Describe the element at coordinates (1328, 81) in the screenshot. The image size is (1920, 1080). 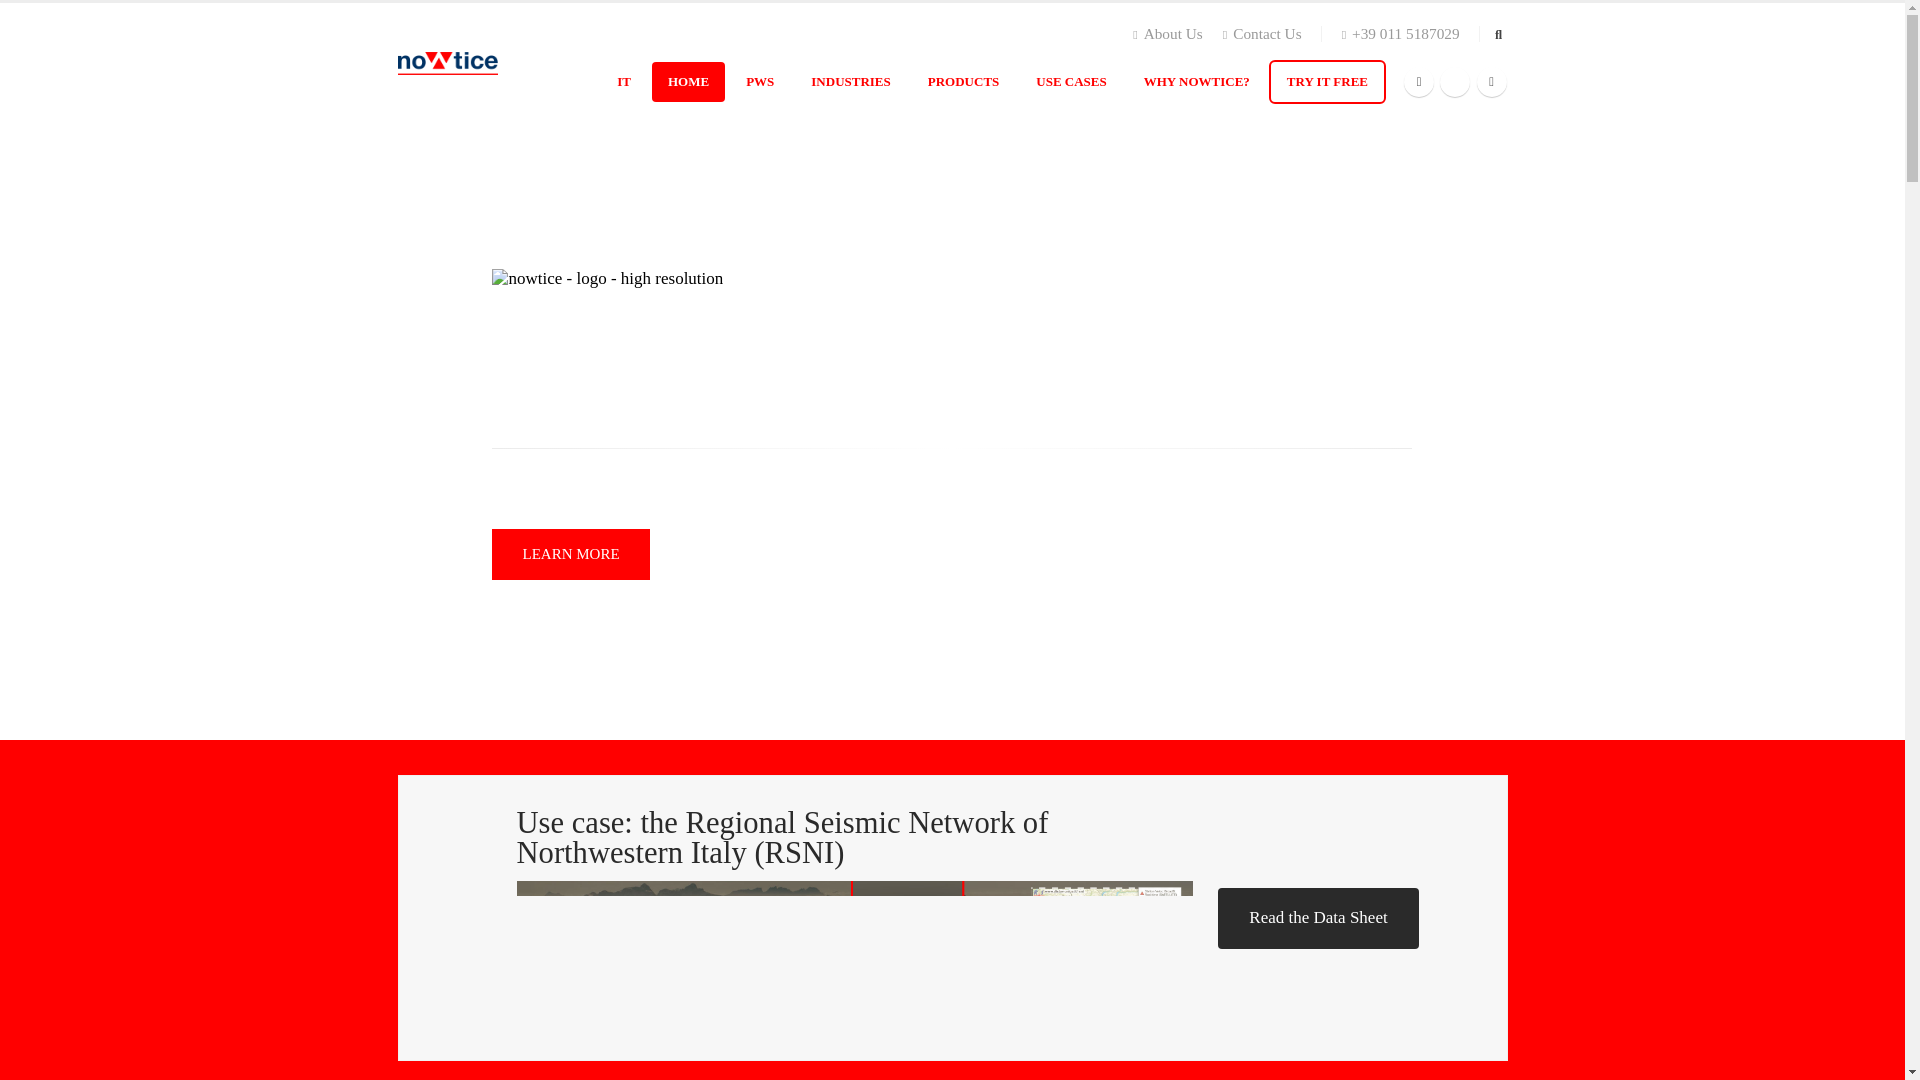
I see `TRY IT FREE` at that location.